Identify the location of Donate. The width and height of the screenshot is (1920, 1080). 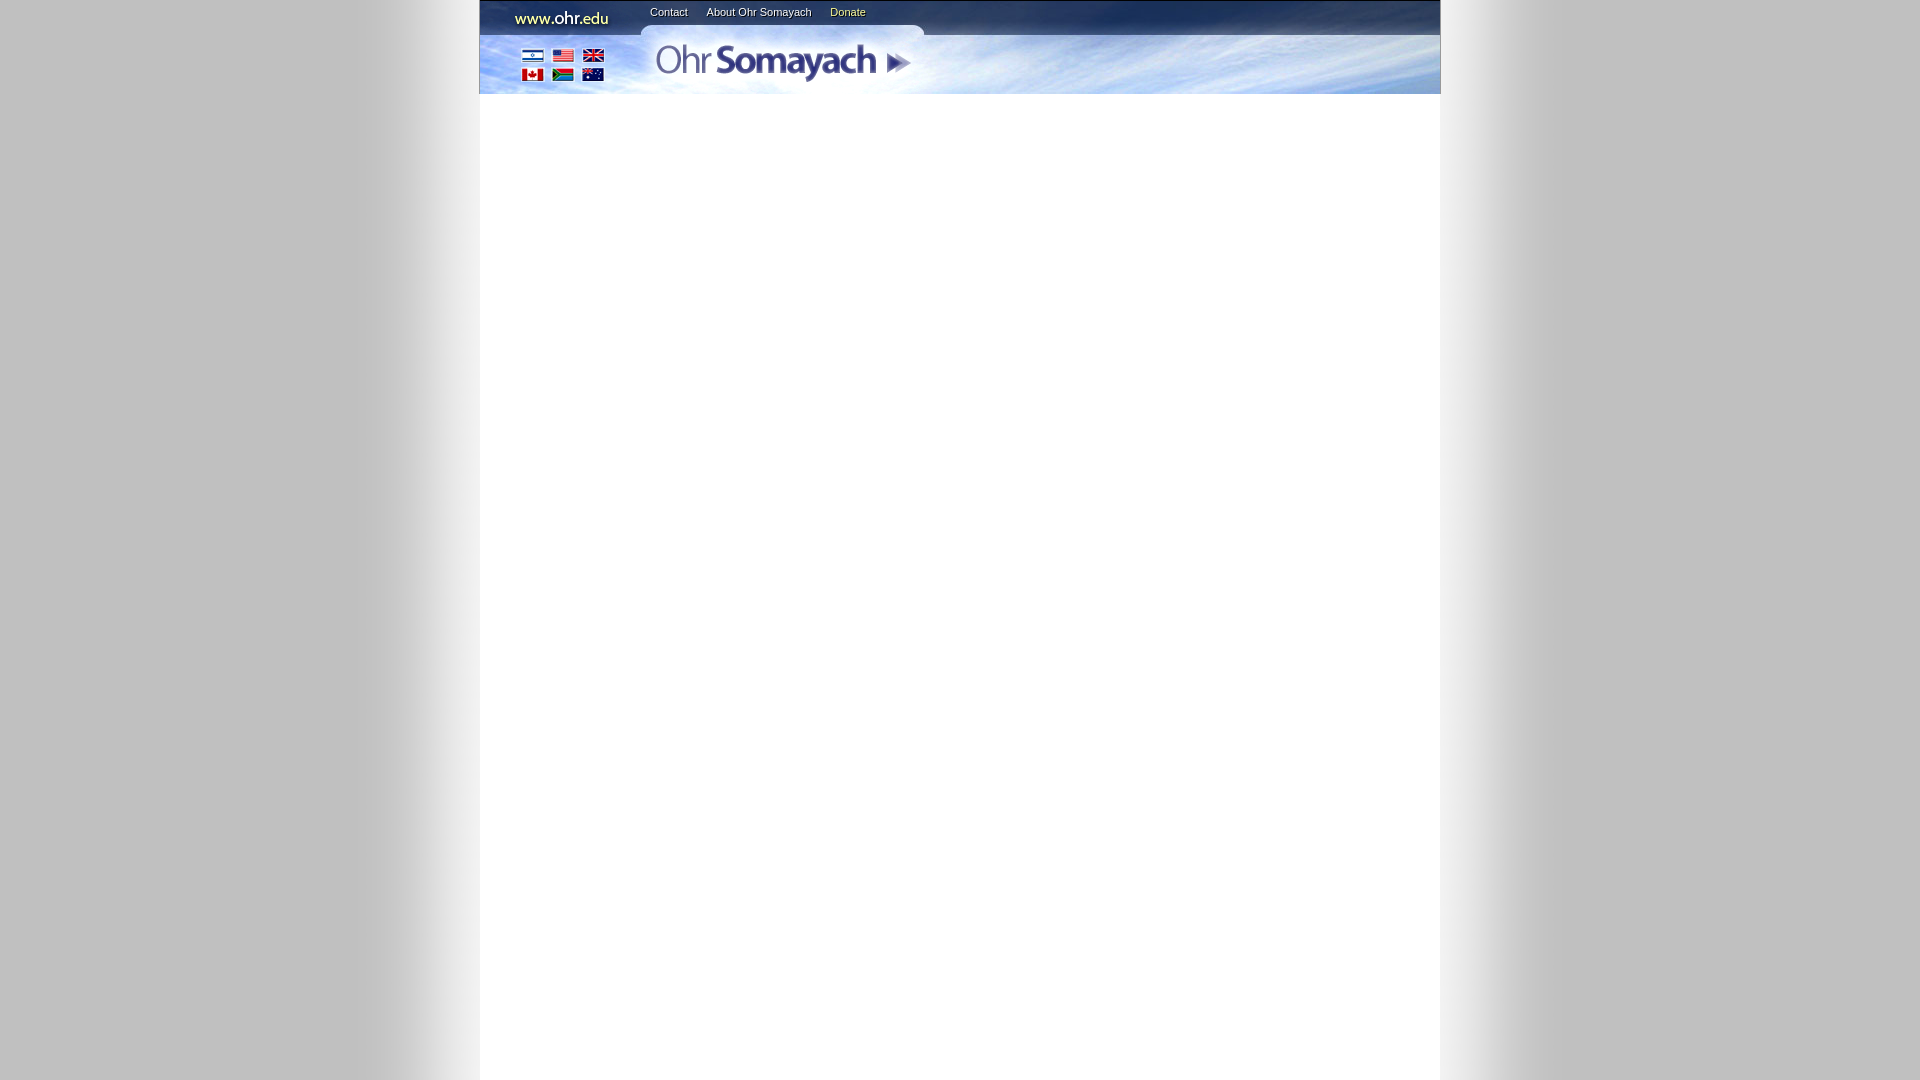
(847, 12).